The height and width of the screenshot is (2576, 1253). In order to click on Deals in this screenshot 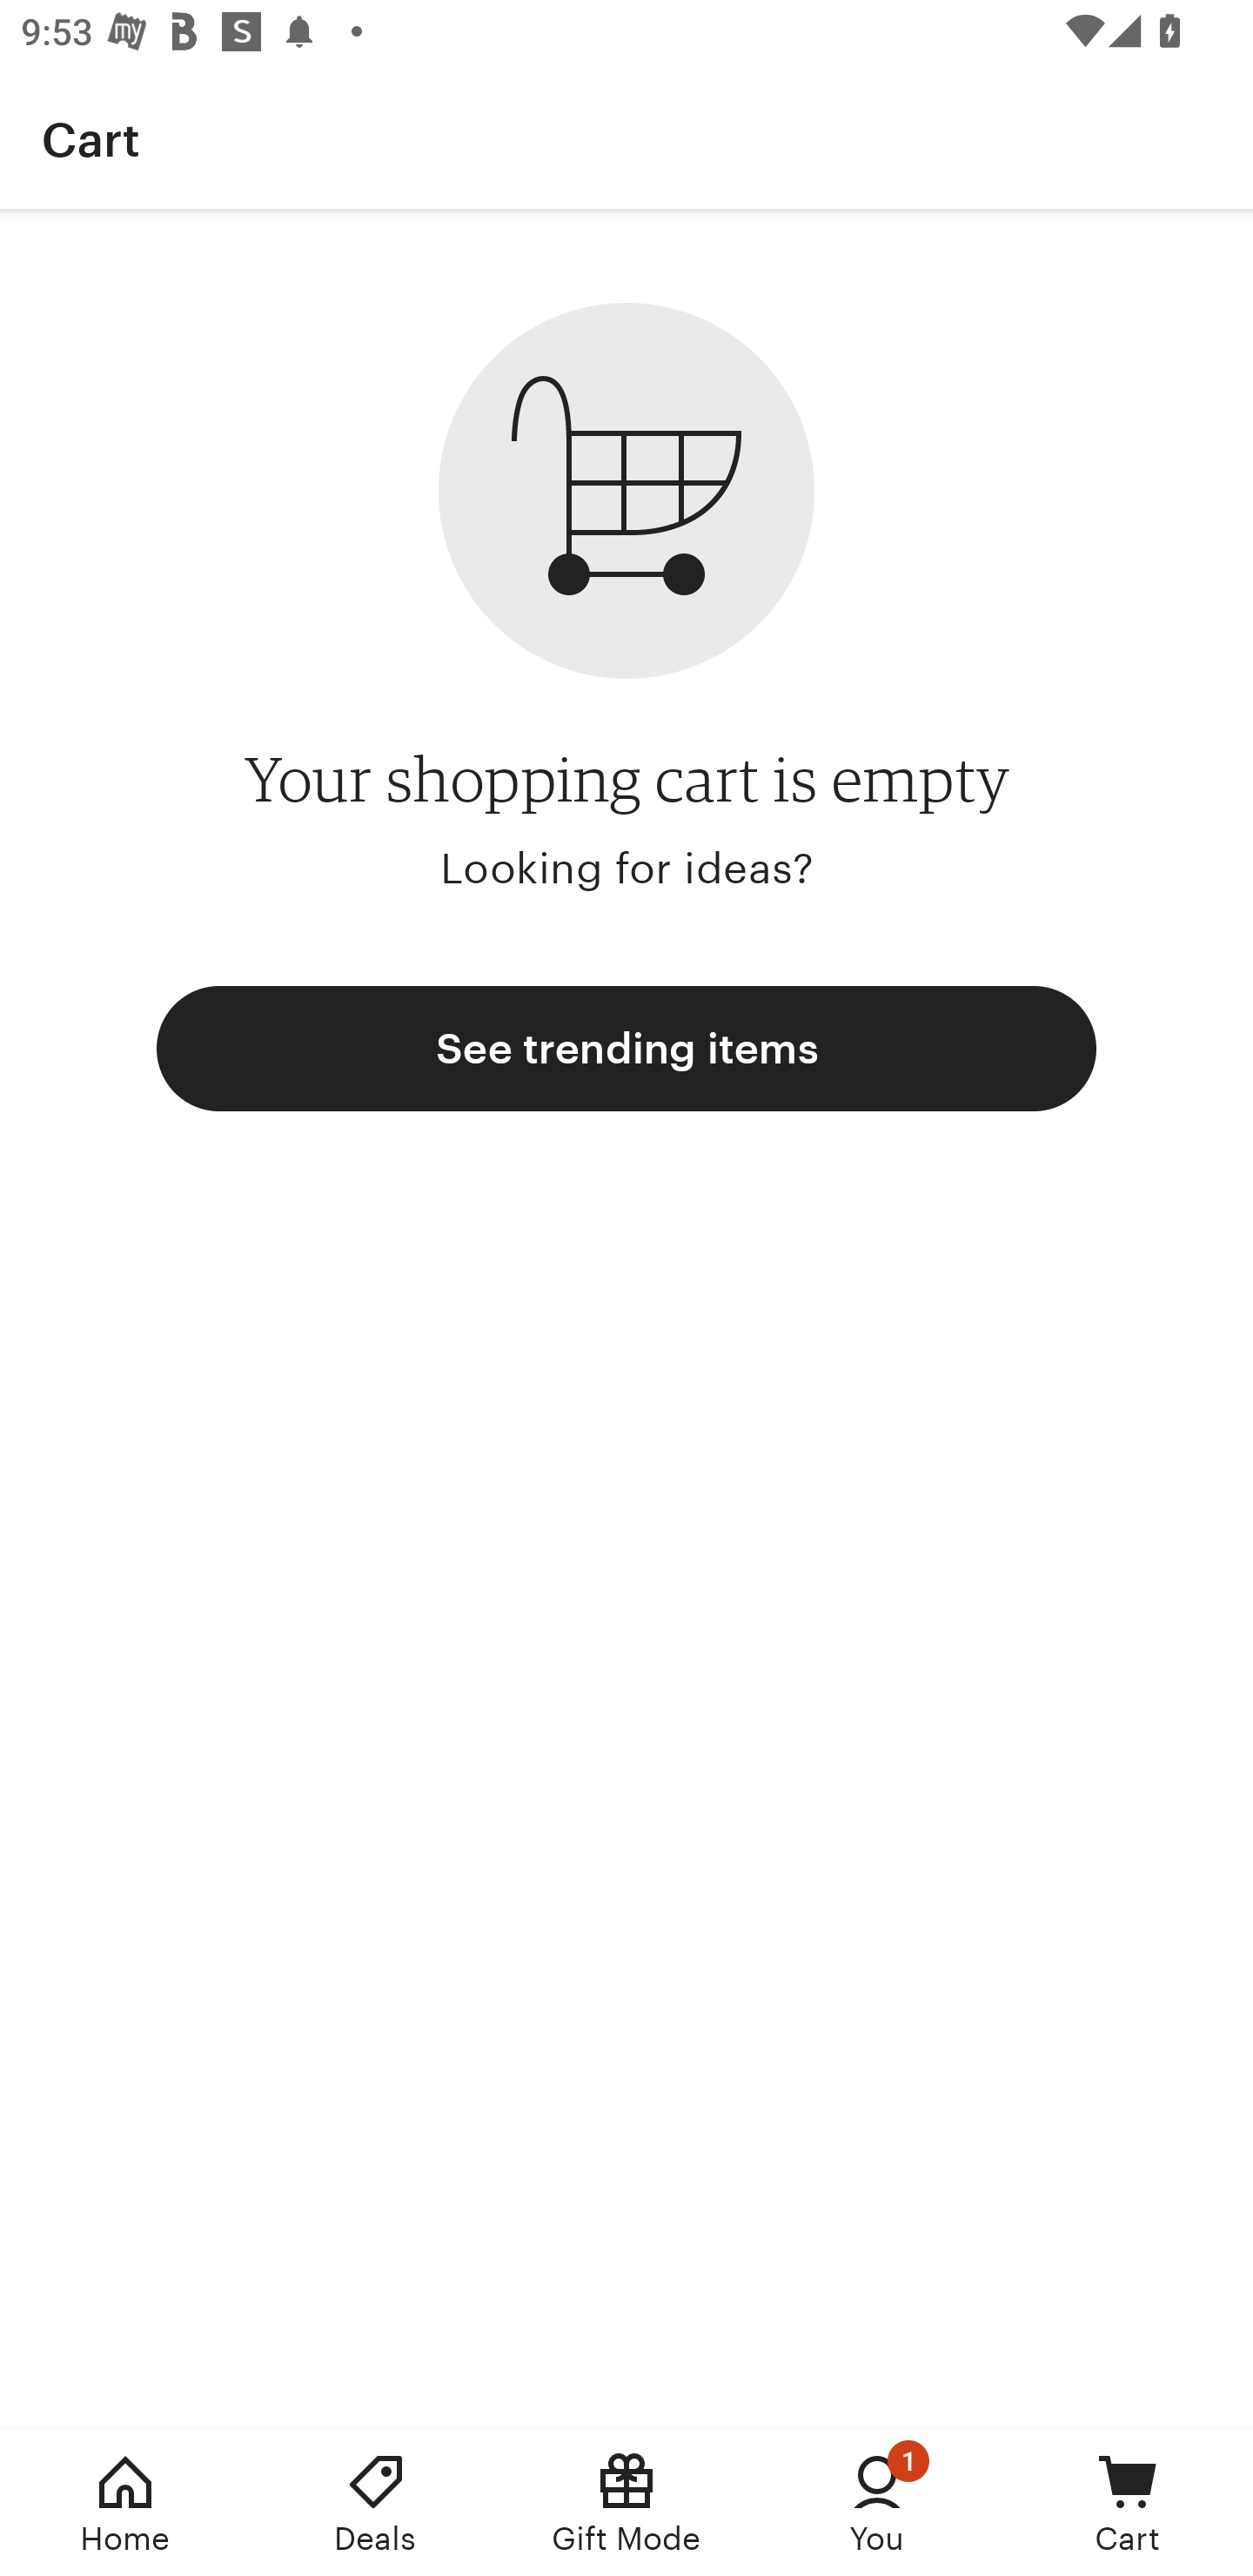, I will do `click(376, 2503)`.